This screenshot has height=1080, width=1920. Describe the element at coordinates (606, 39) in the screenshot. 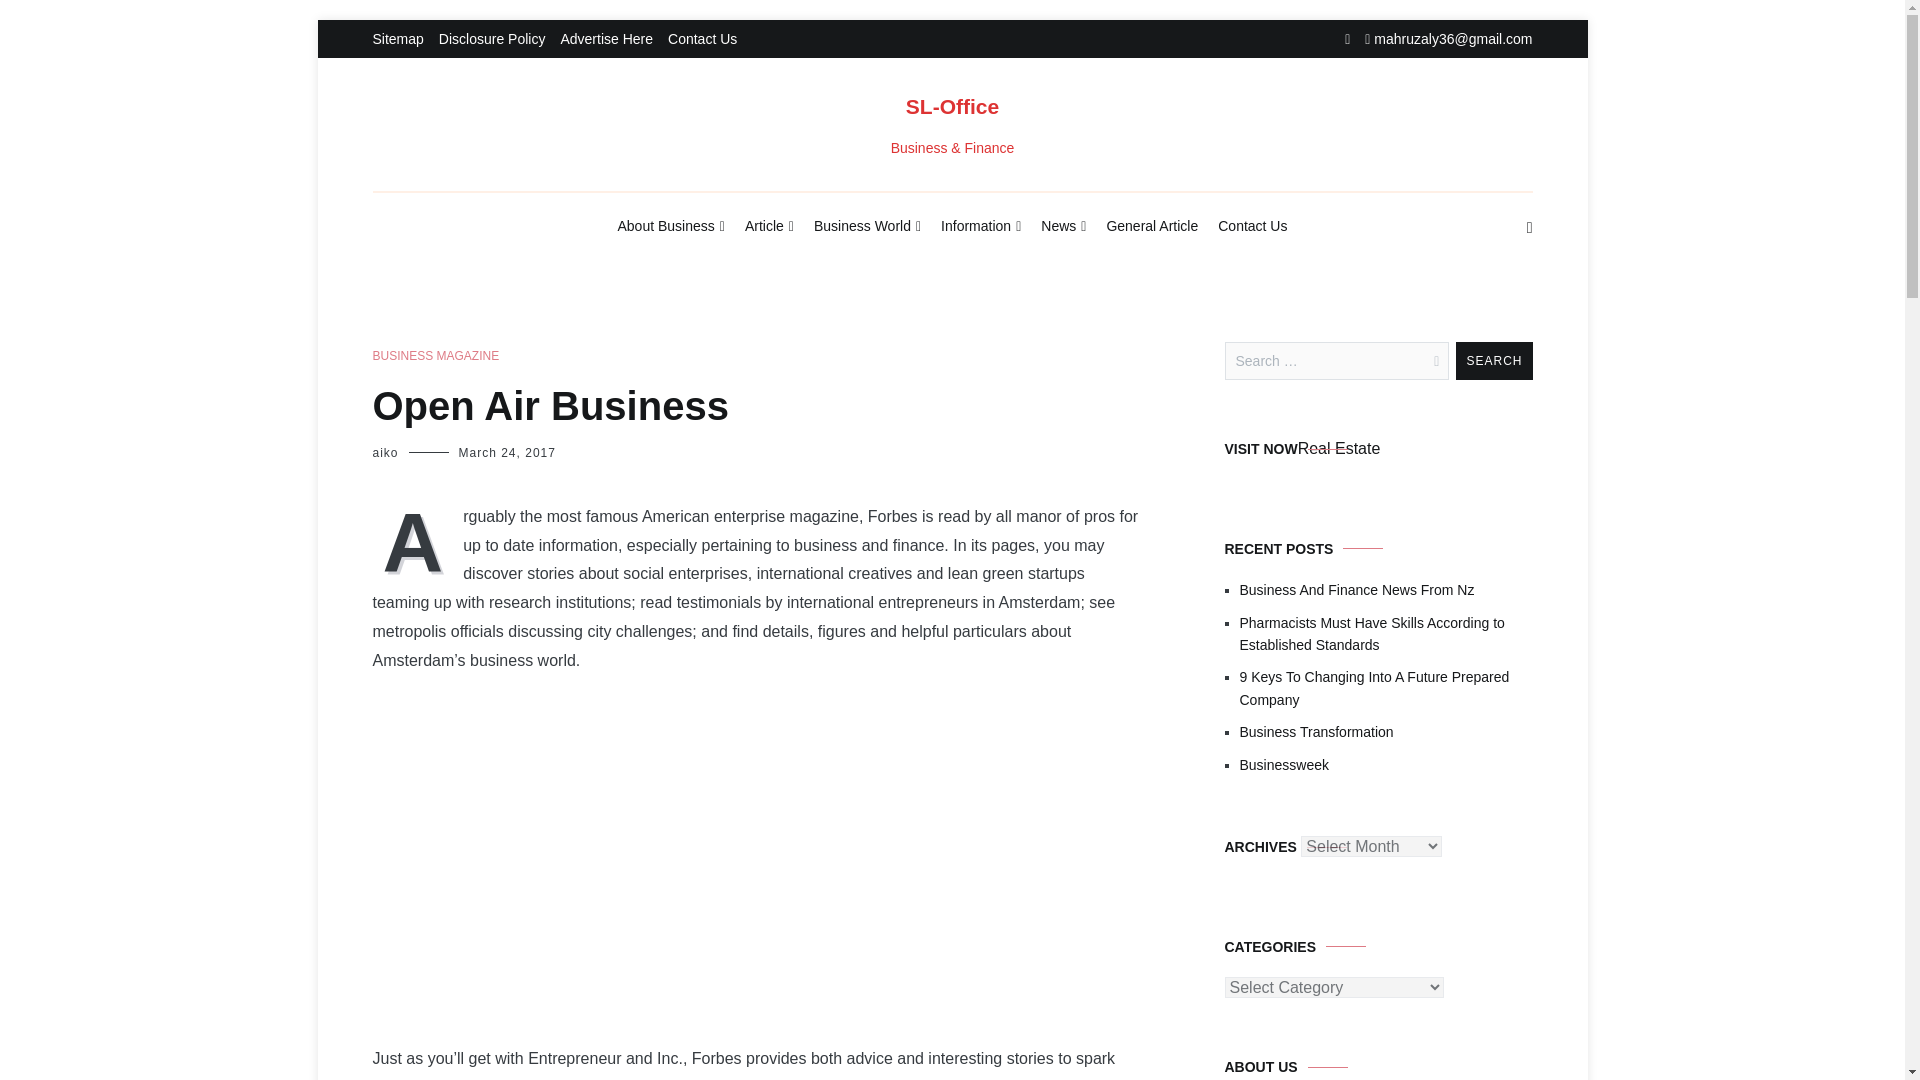

I see `Advertise Here` at that location.